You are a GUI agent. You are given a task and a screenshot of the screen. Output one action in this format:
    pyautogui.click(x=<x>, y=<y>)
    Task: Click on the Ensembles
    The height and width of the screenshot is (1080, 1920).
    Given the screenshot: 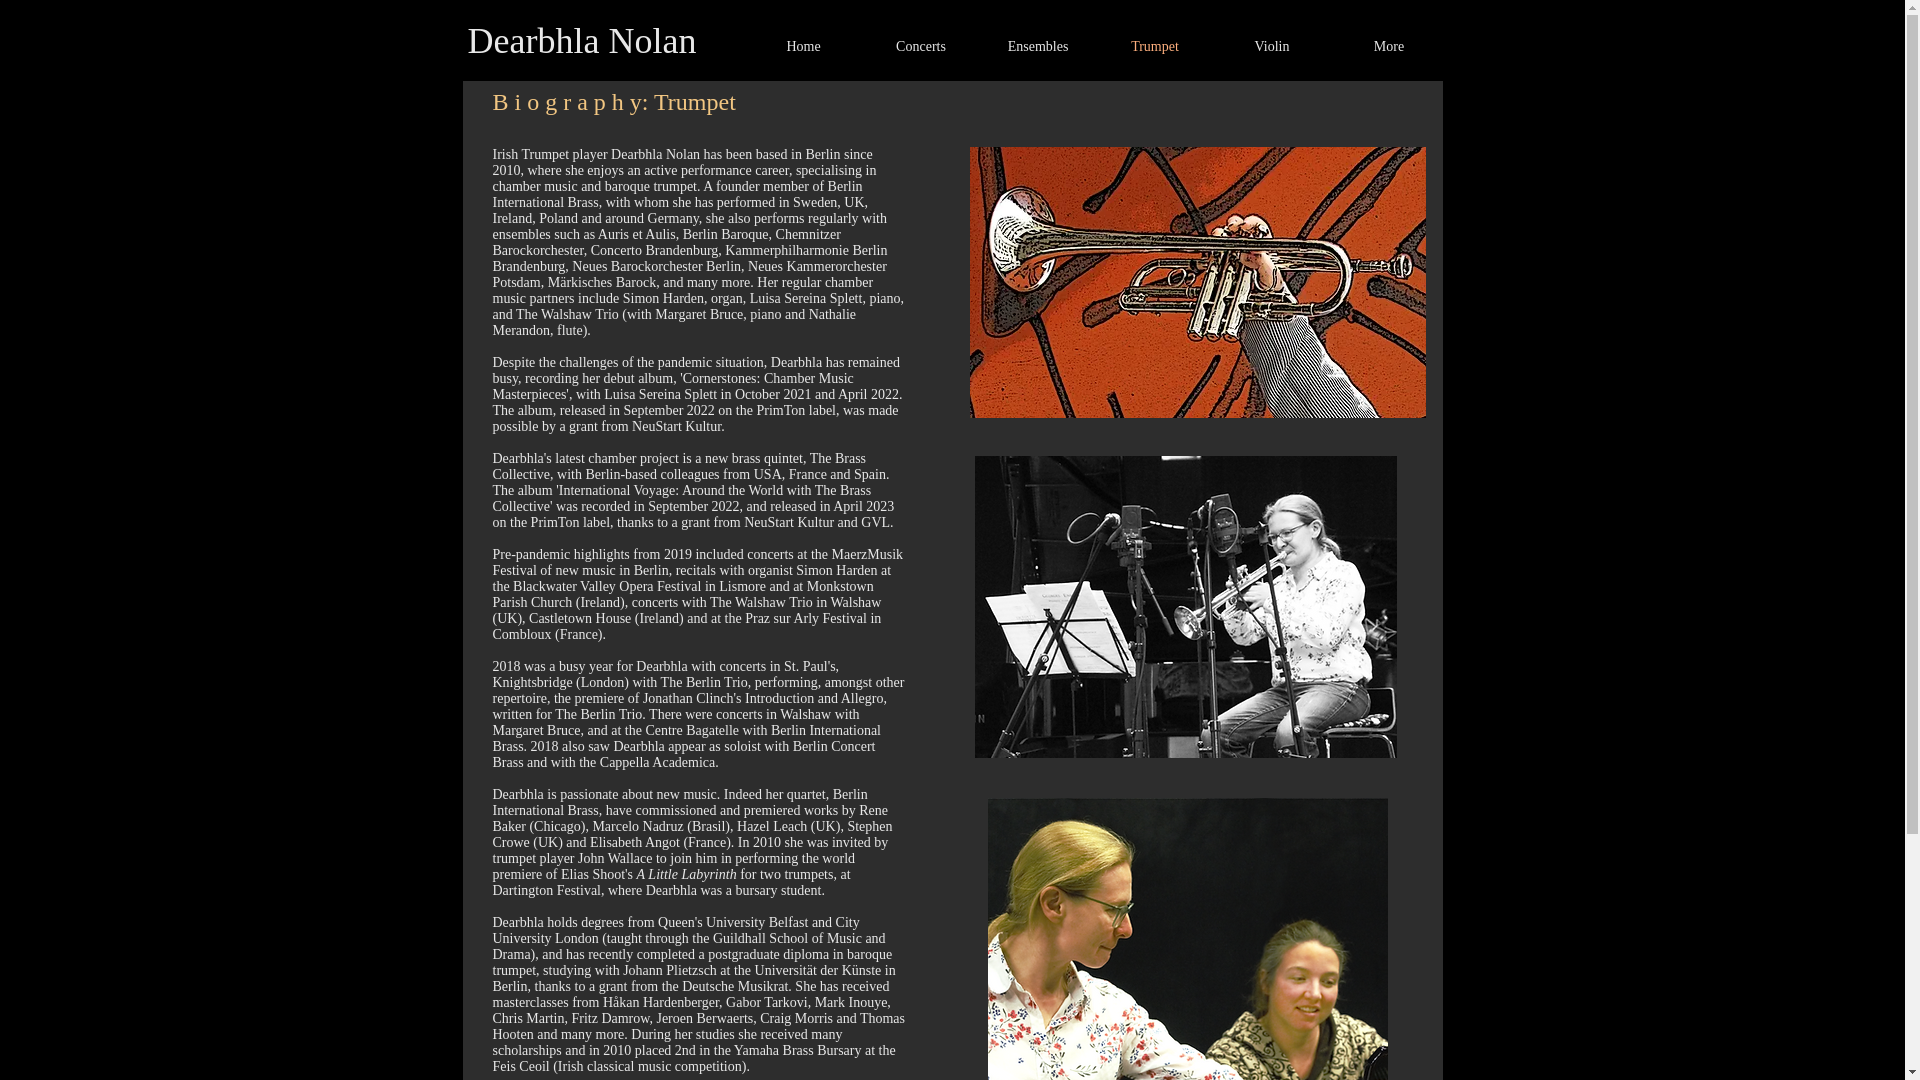 What is the action you would take?
    pyautogui.click(x=1038, y=46)
    